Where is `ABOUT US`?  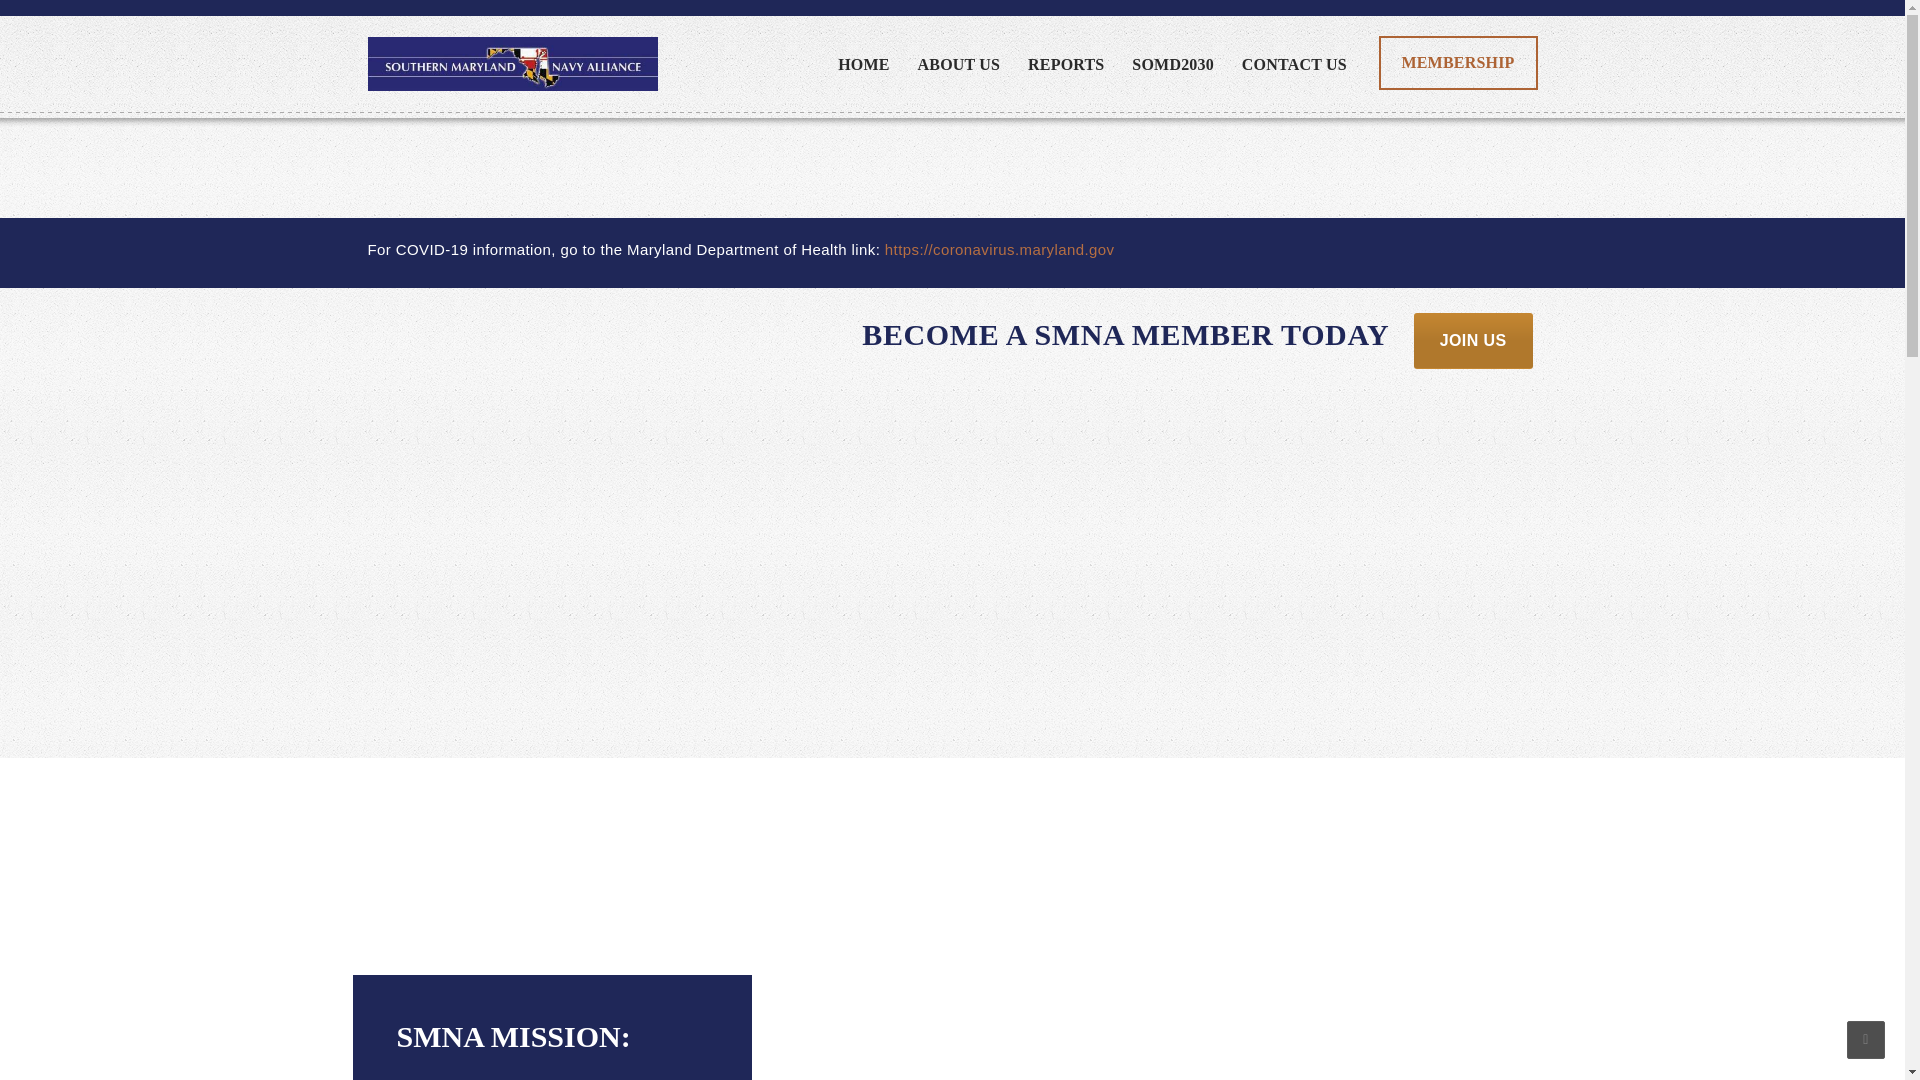 ABOUT US is located at coordinates (958, 65).